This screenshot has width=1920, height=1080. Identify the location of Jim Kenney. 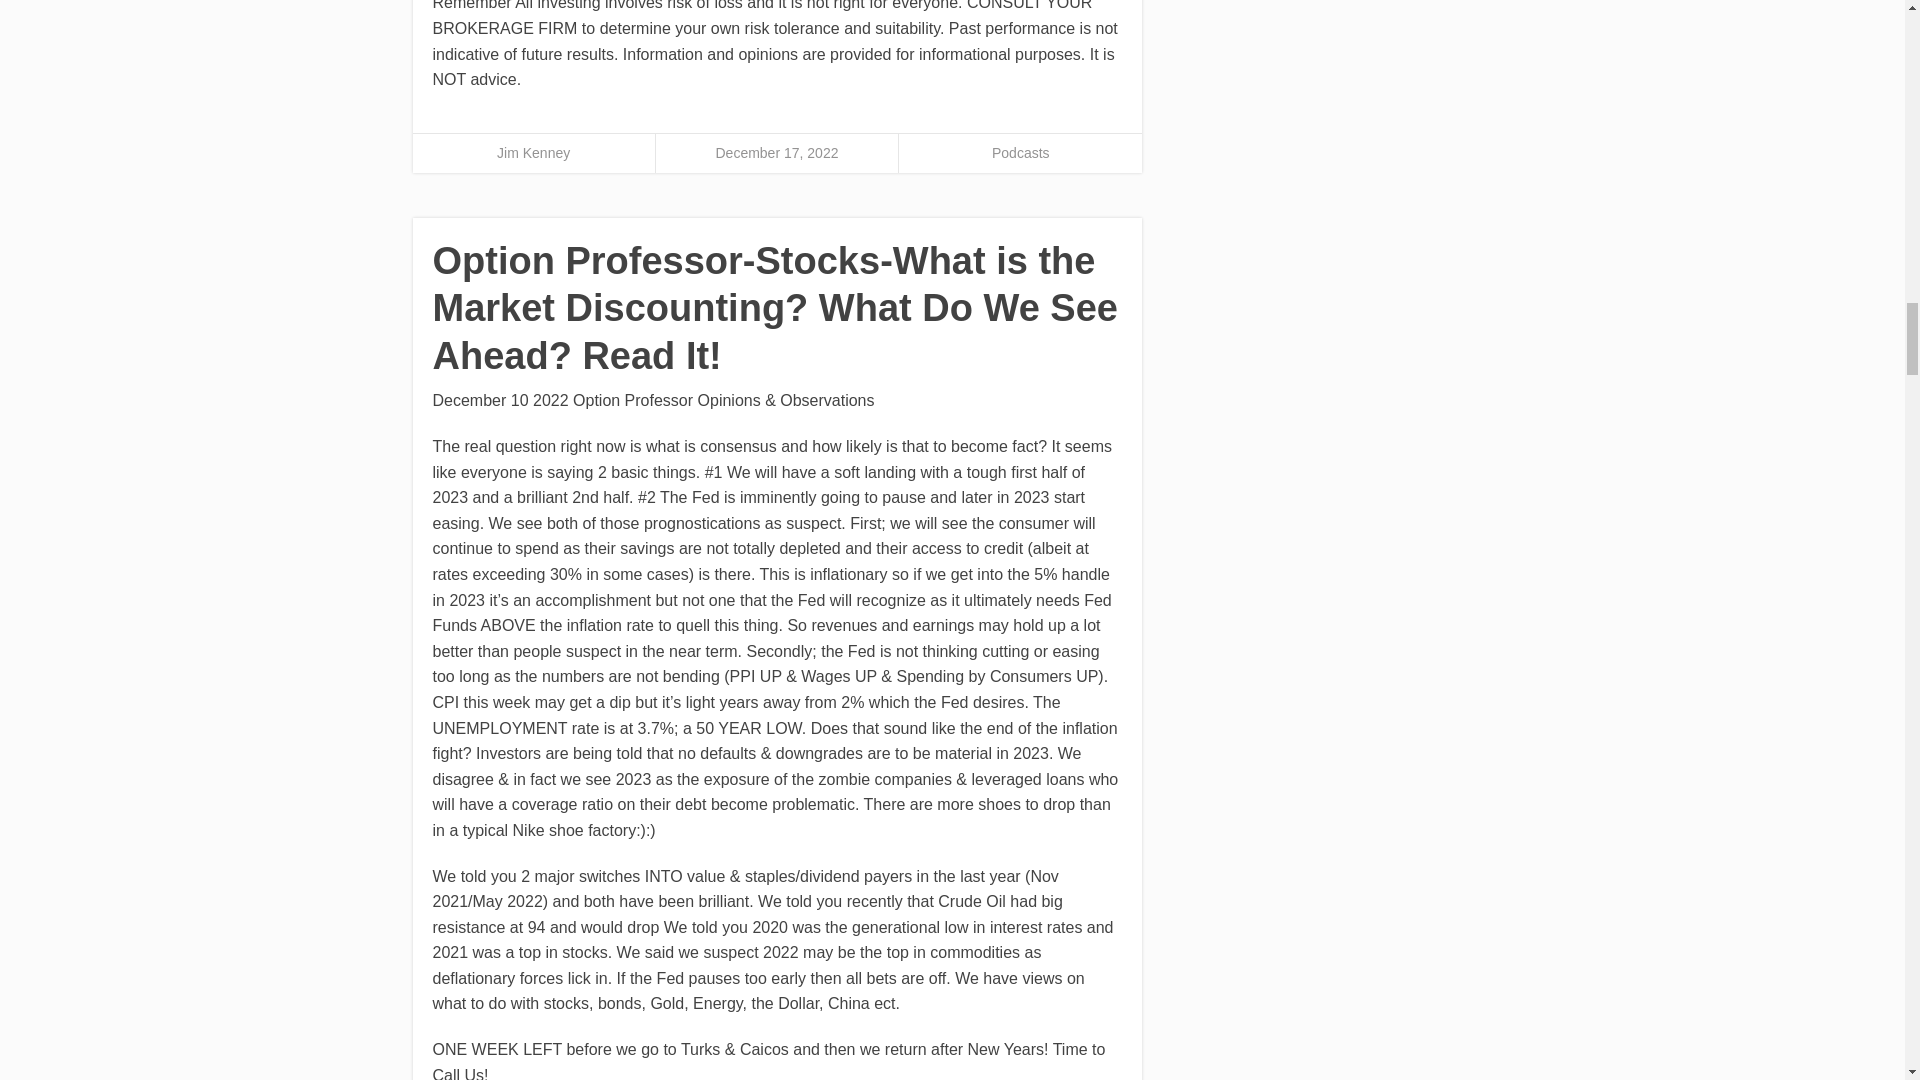
(534, 152).